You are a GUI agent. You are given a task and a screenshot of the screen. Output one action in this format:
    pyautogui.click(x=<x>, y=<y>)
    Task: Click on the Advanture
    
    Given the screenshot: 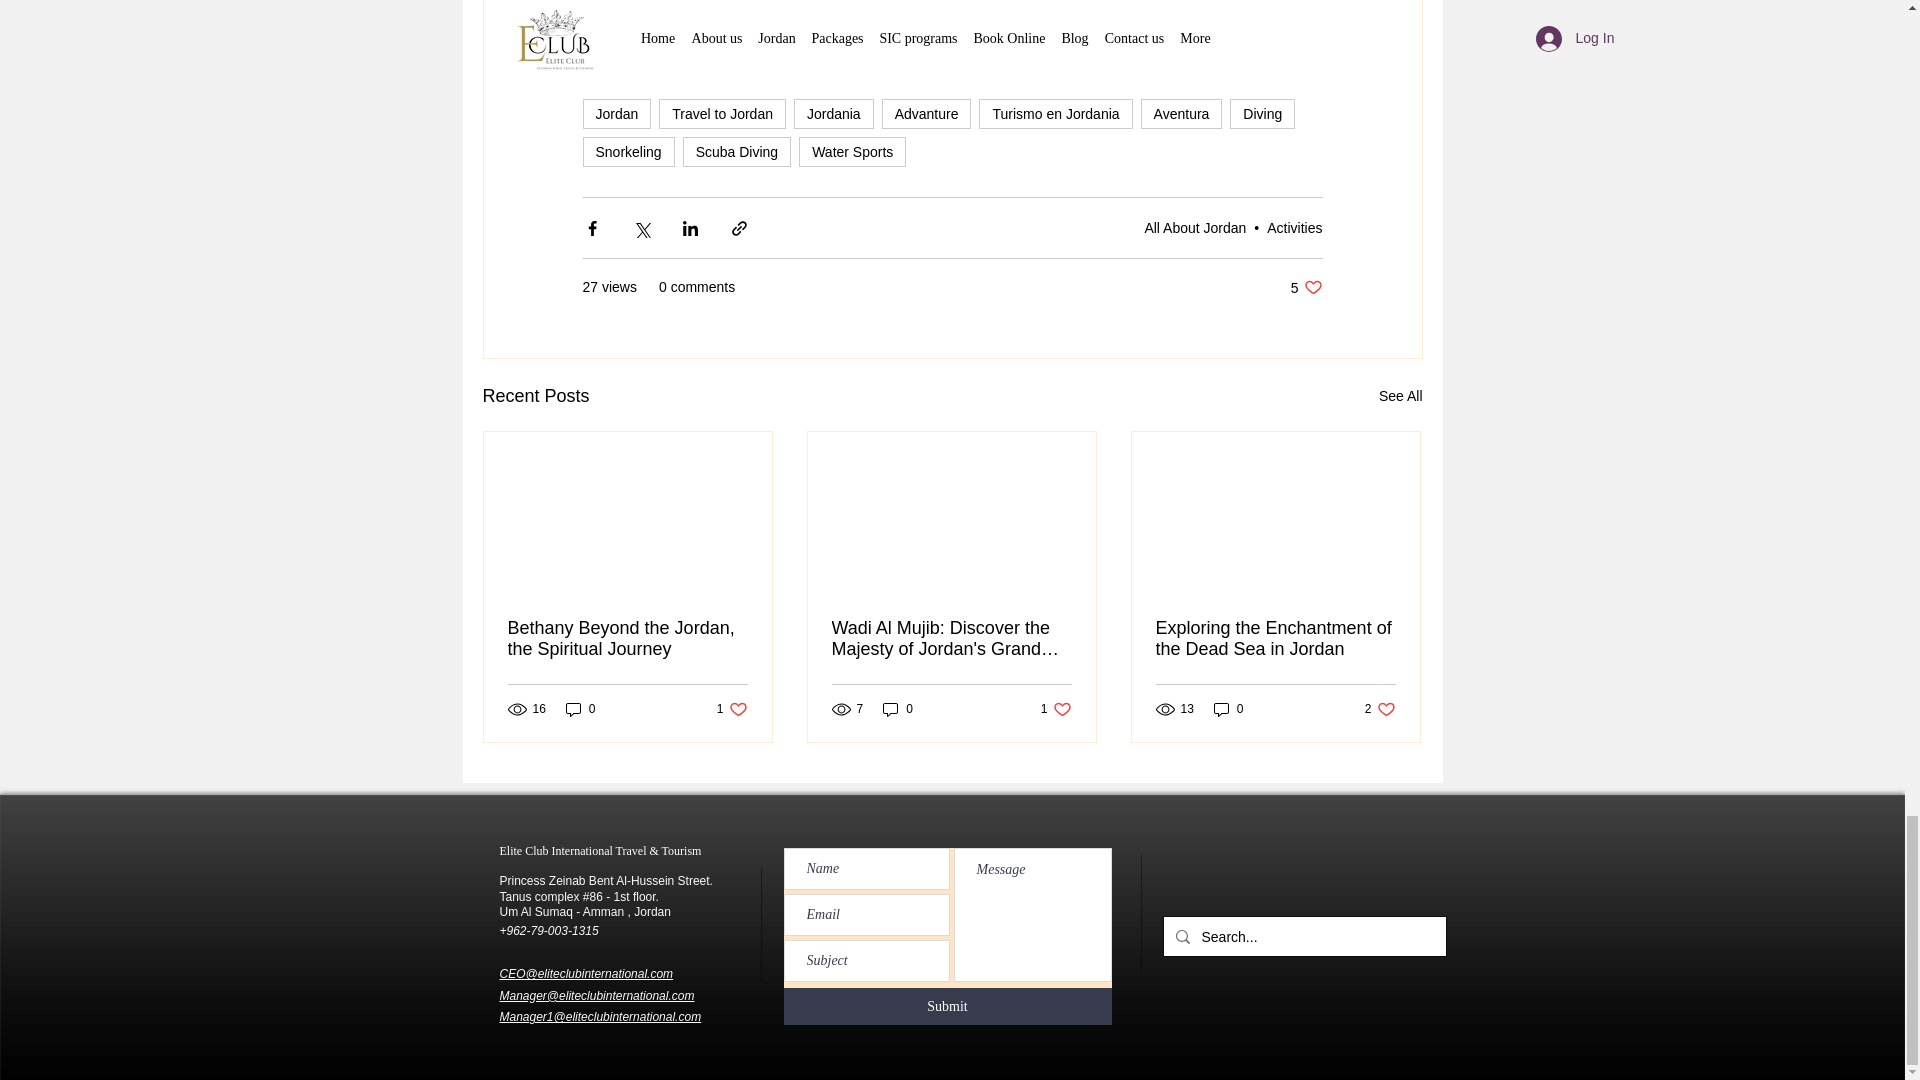 What is the action you would take?
    pyautogui.click(x=926, y=114)
    